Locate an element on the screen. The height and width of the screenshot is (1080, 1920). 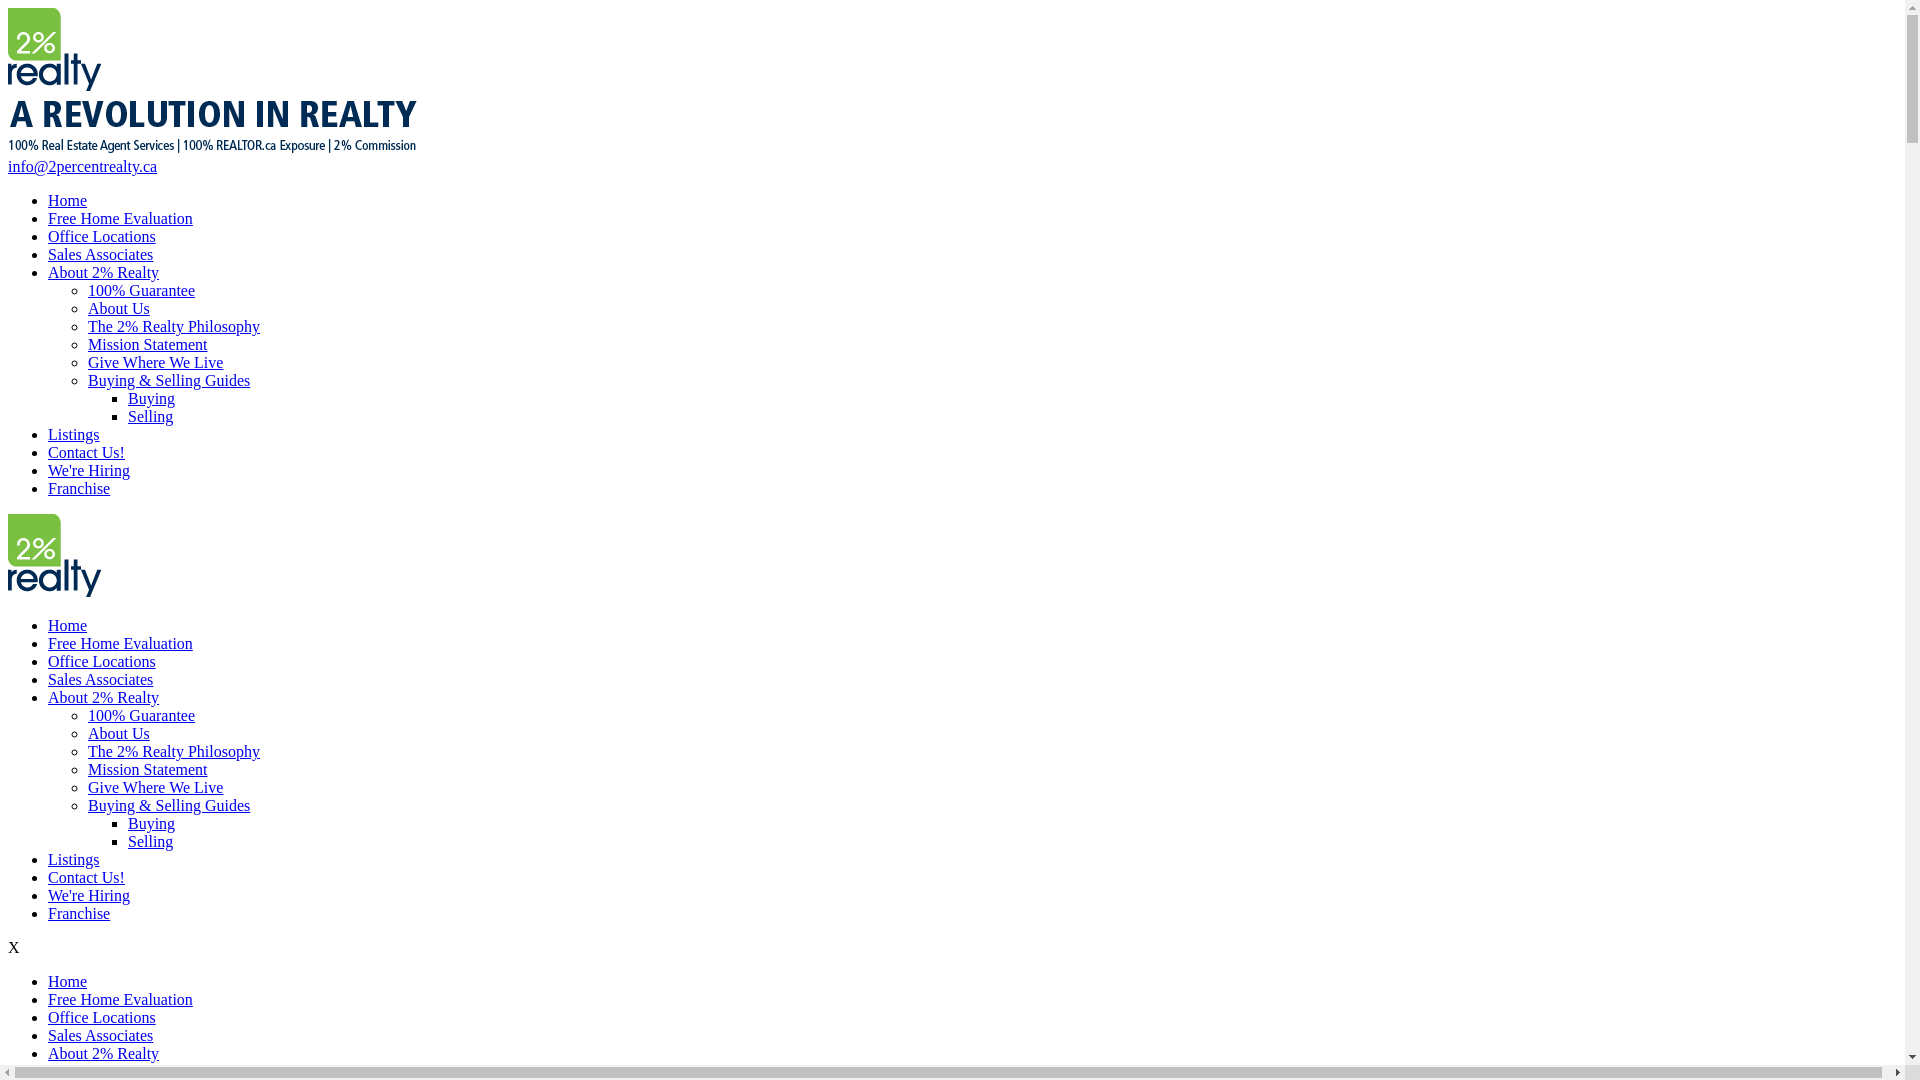
About 2% Realty is located at coordinates (104, 1054).